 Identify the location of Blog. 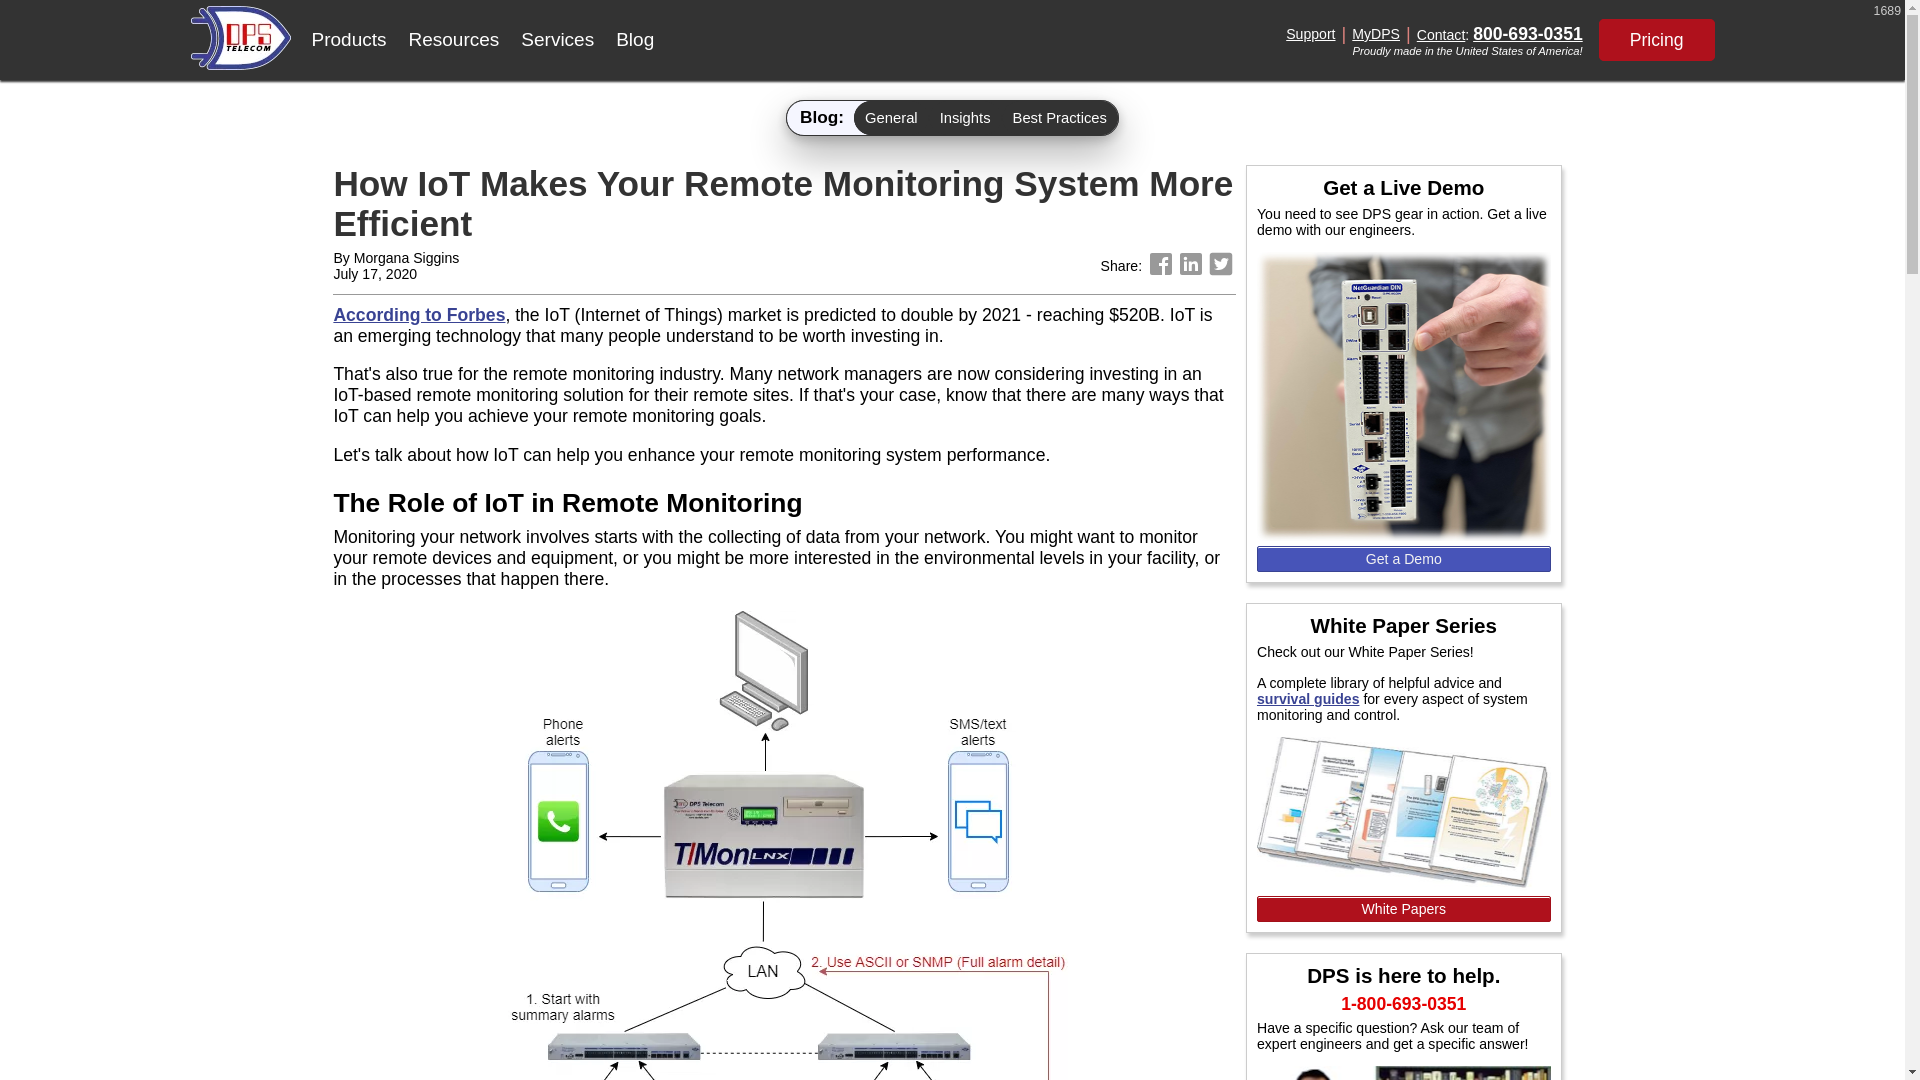
(634, 40).